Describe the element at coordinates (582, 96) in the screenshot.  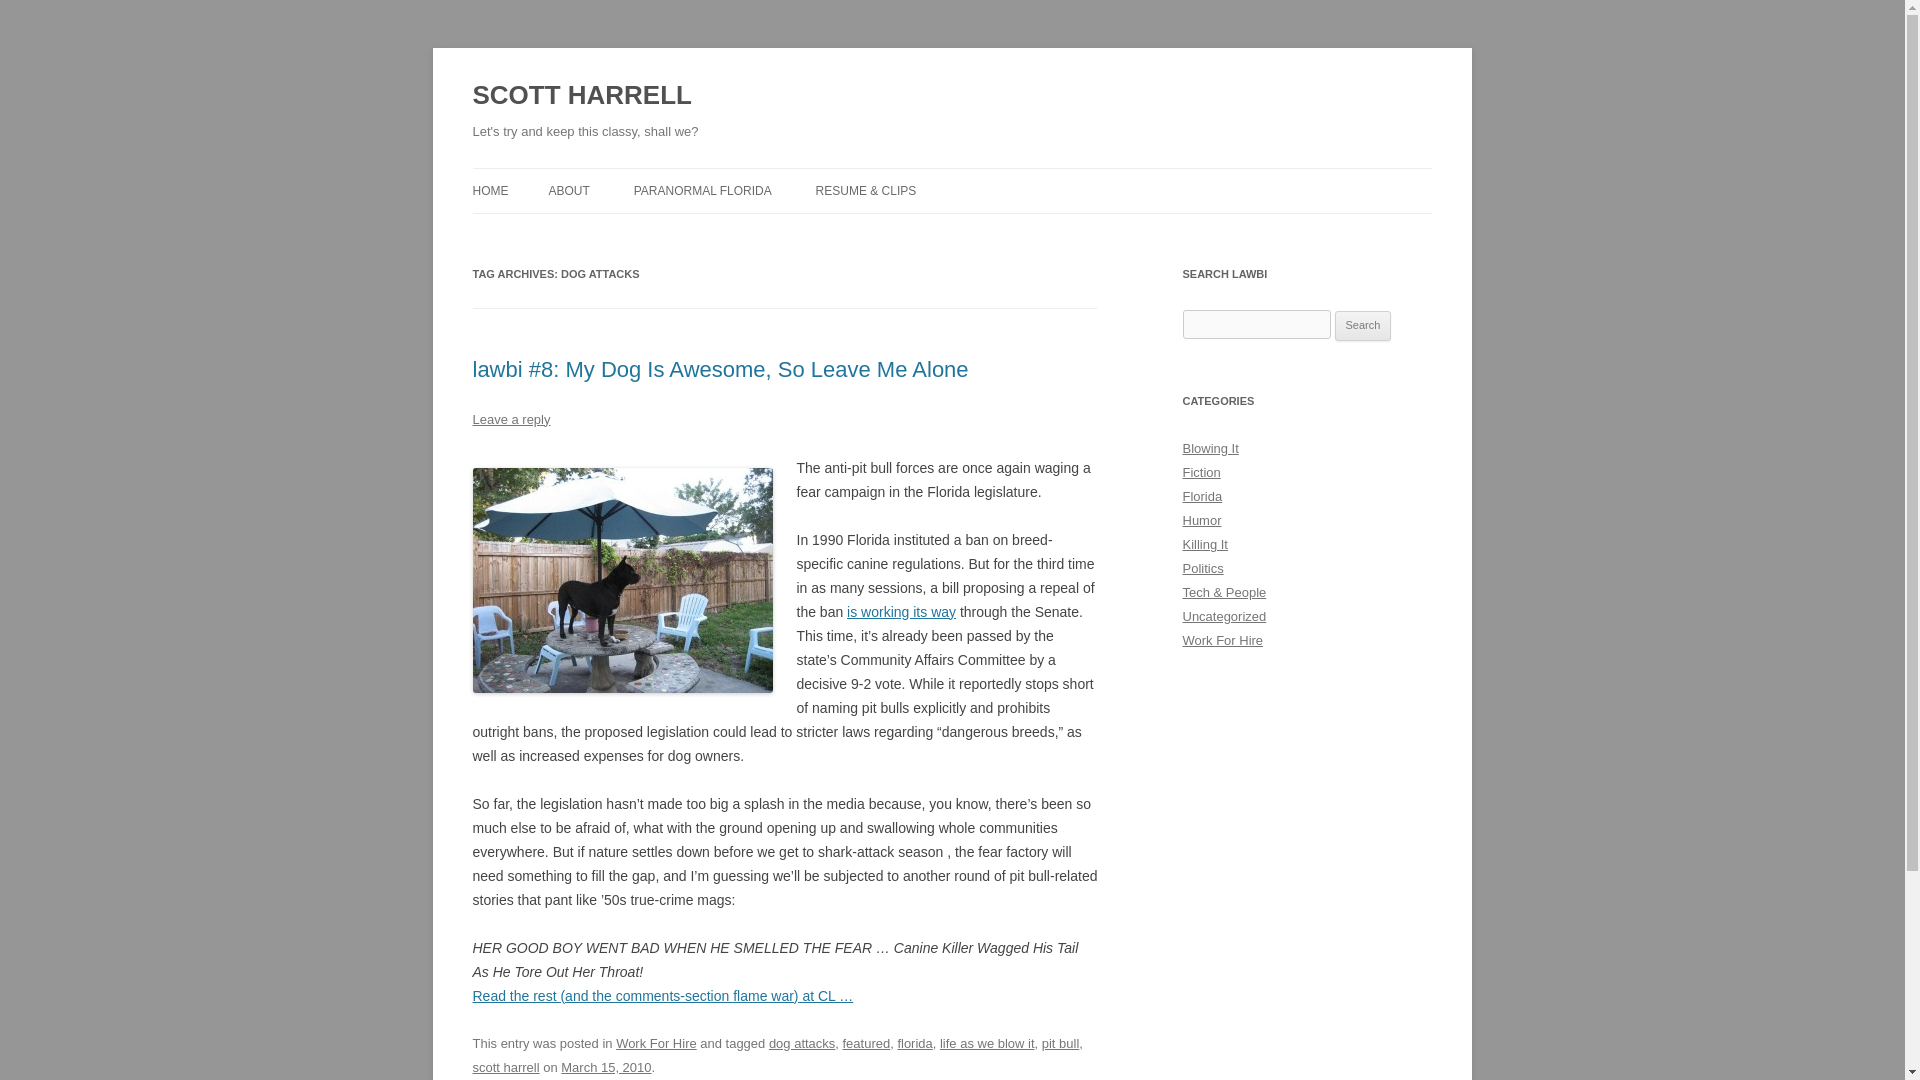
I see `SCOTT HARRELL` at that location.